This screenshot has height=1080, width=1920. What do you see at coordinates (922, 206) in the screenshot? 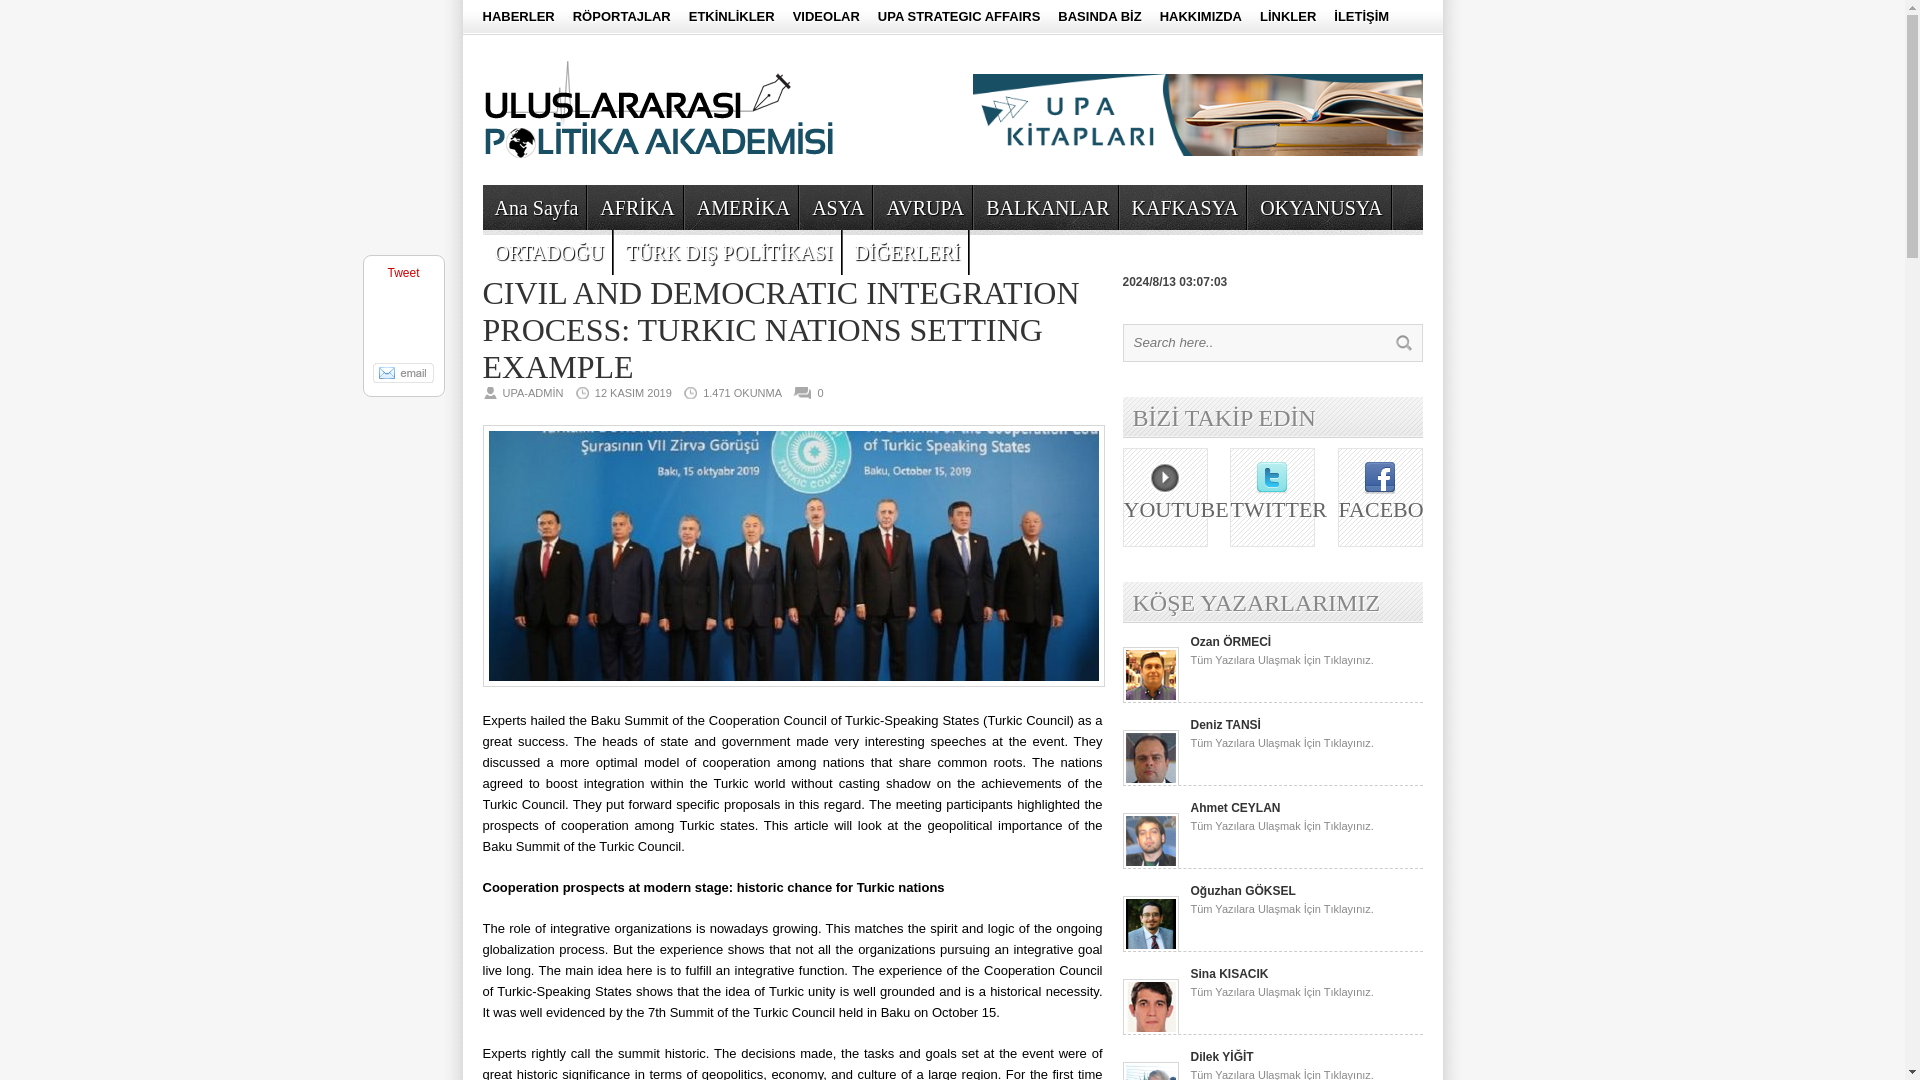
I see `AVRUPA` at bounding box center [922, 206].